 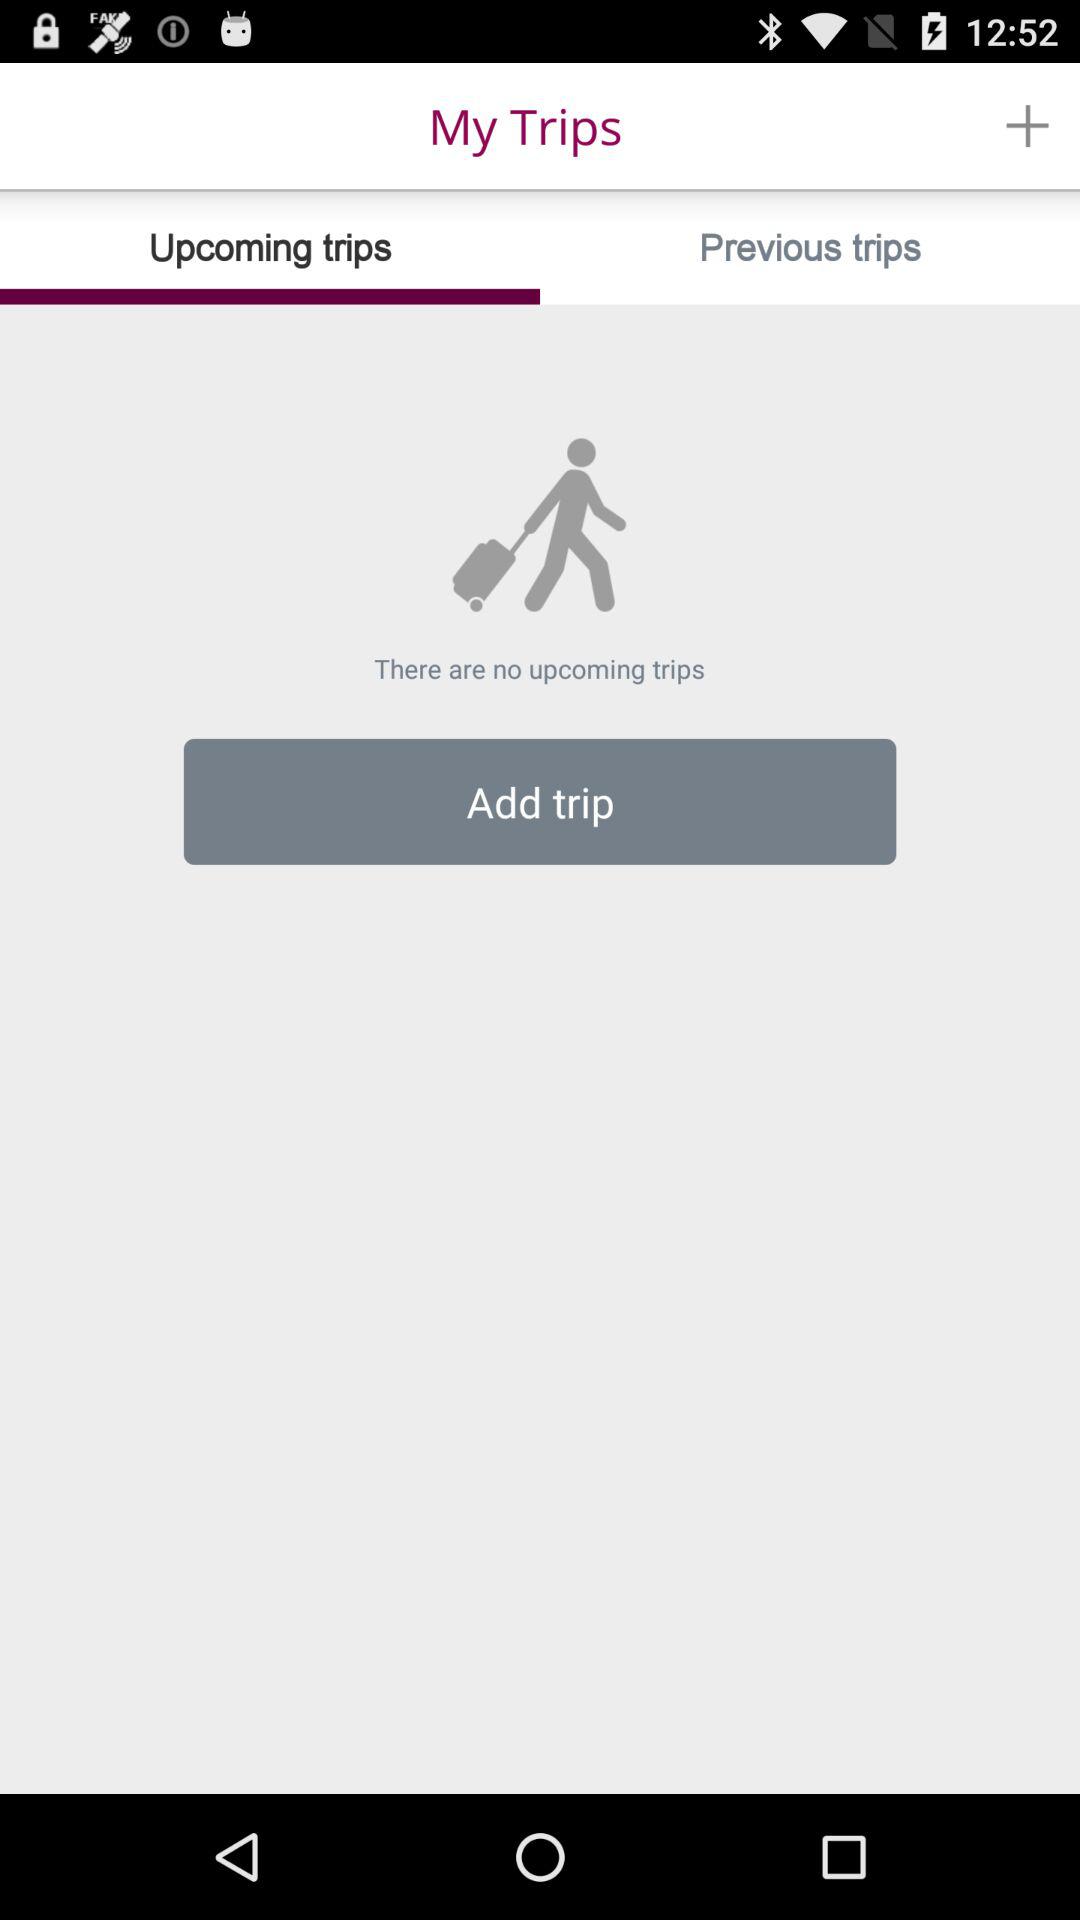 I want to click on choose the item above the previous trips icon, so click(x=1028, y=126).